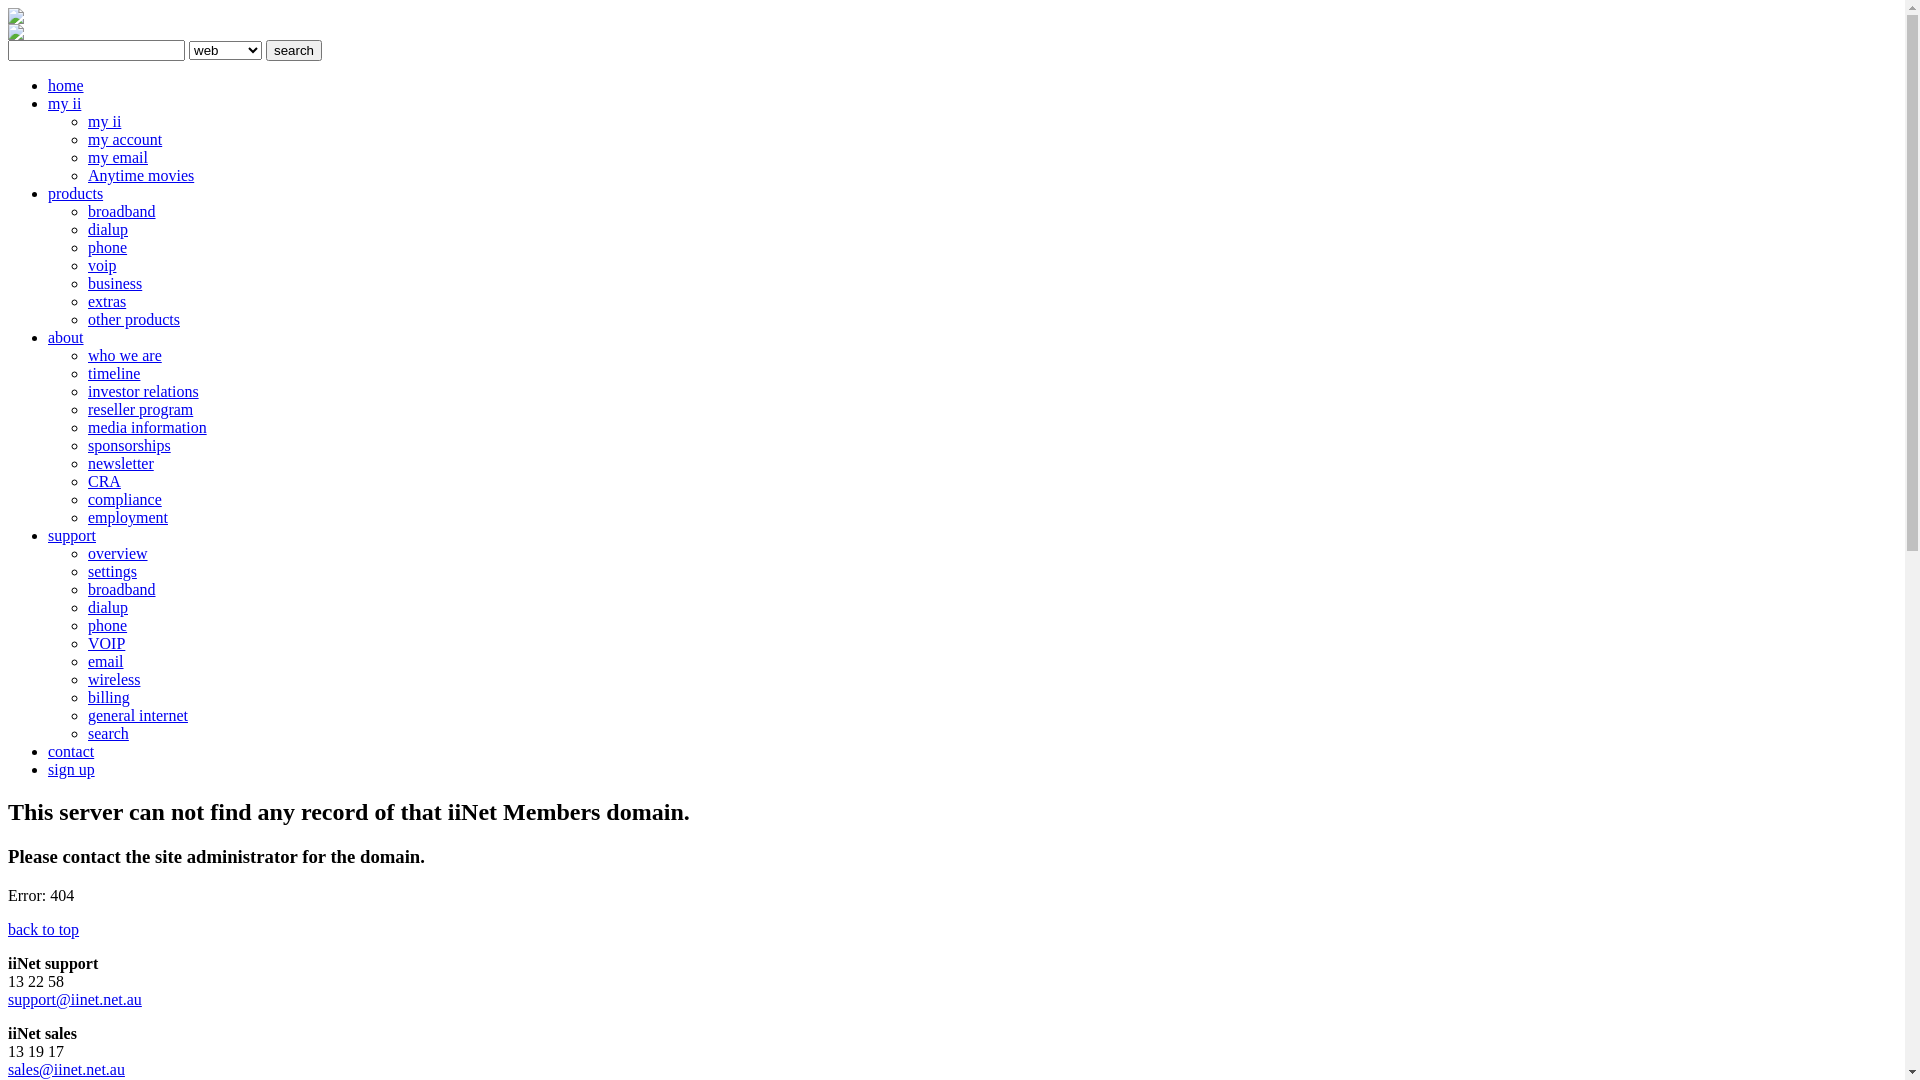  What do you see at coordinates (106, 662) in the screenshot?
I see `email` at bounding box center [106, 662].